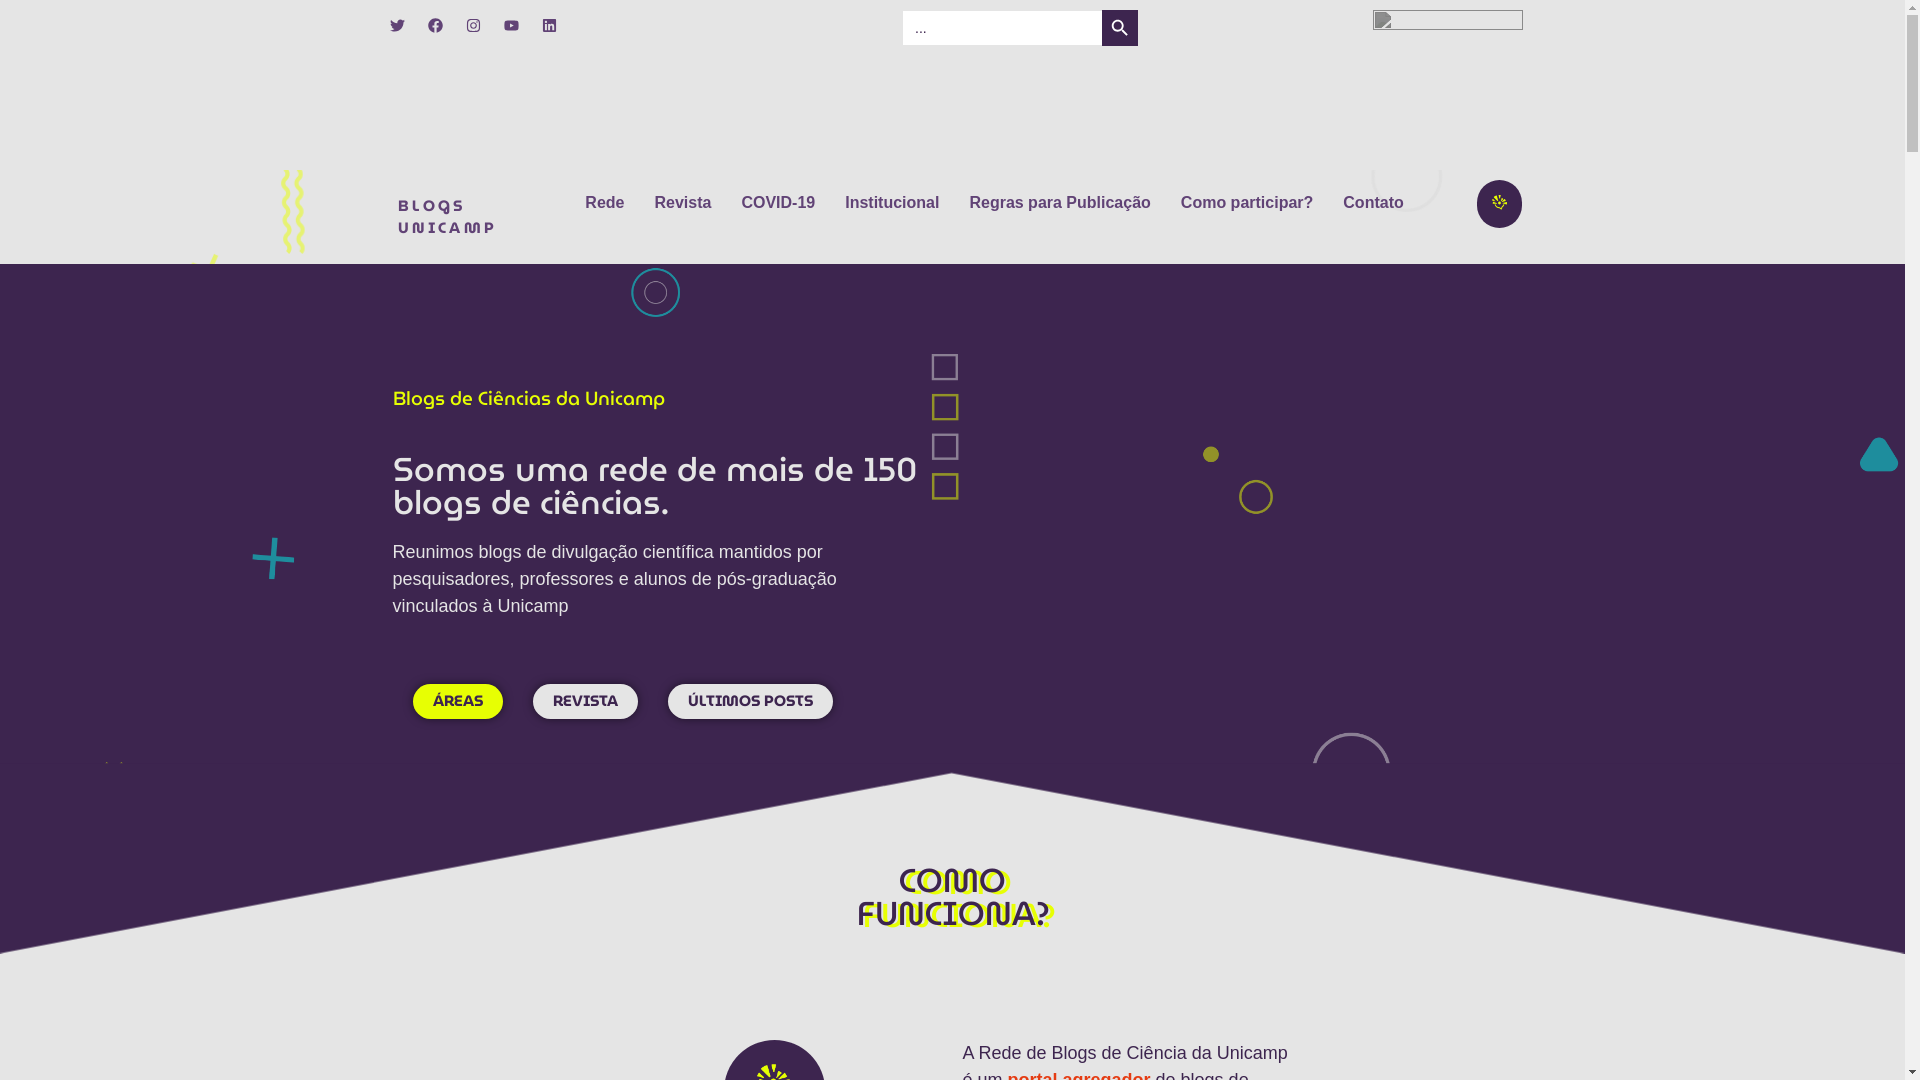 Image resolution: width=1920 pixels, height=1080 pixels. Describe the element at coordinates (892, 203) in the screenshot. I see `Institucional` at that location.